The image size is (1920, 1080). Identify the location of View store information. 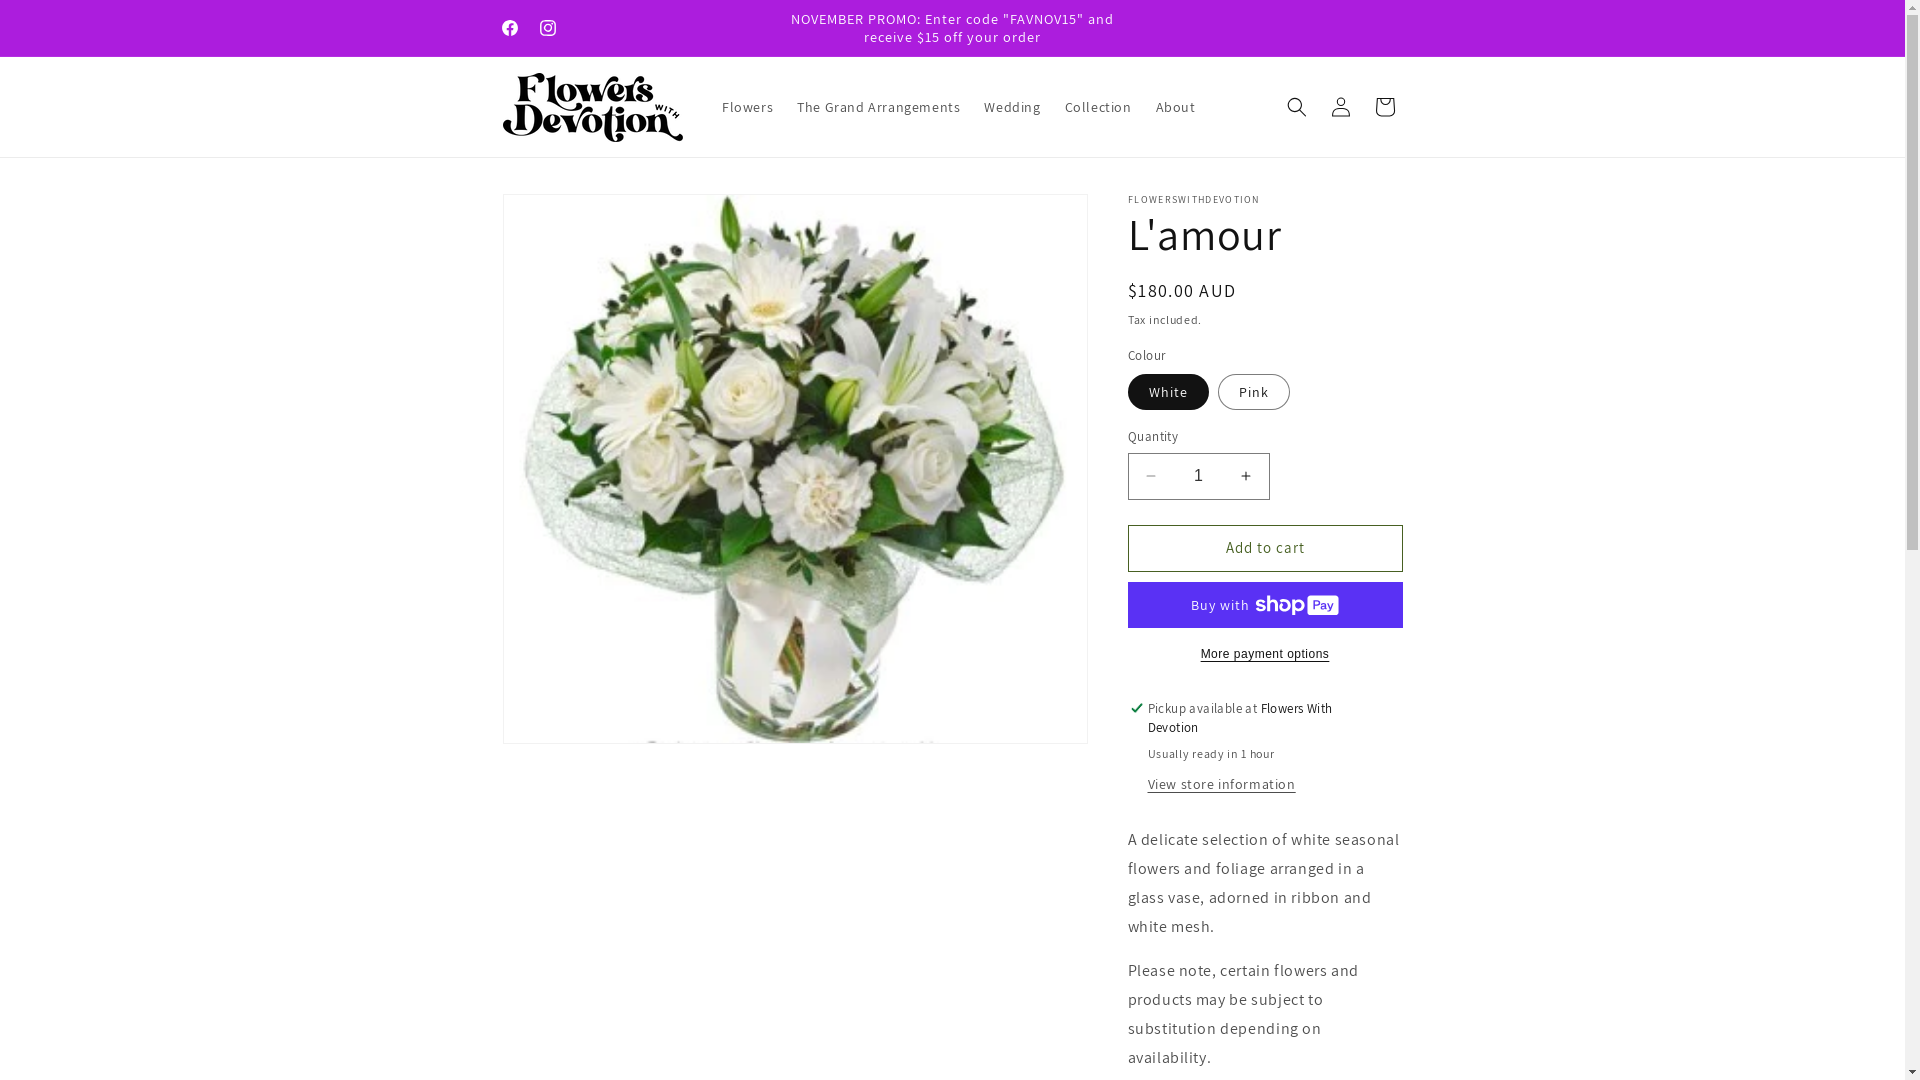
(1222, 785).